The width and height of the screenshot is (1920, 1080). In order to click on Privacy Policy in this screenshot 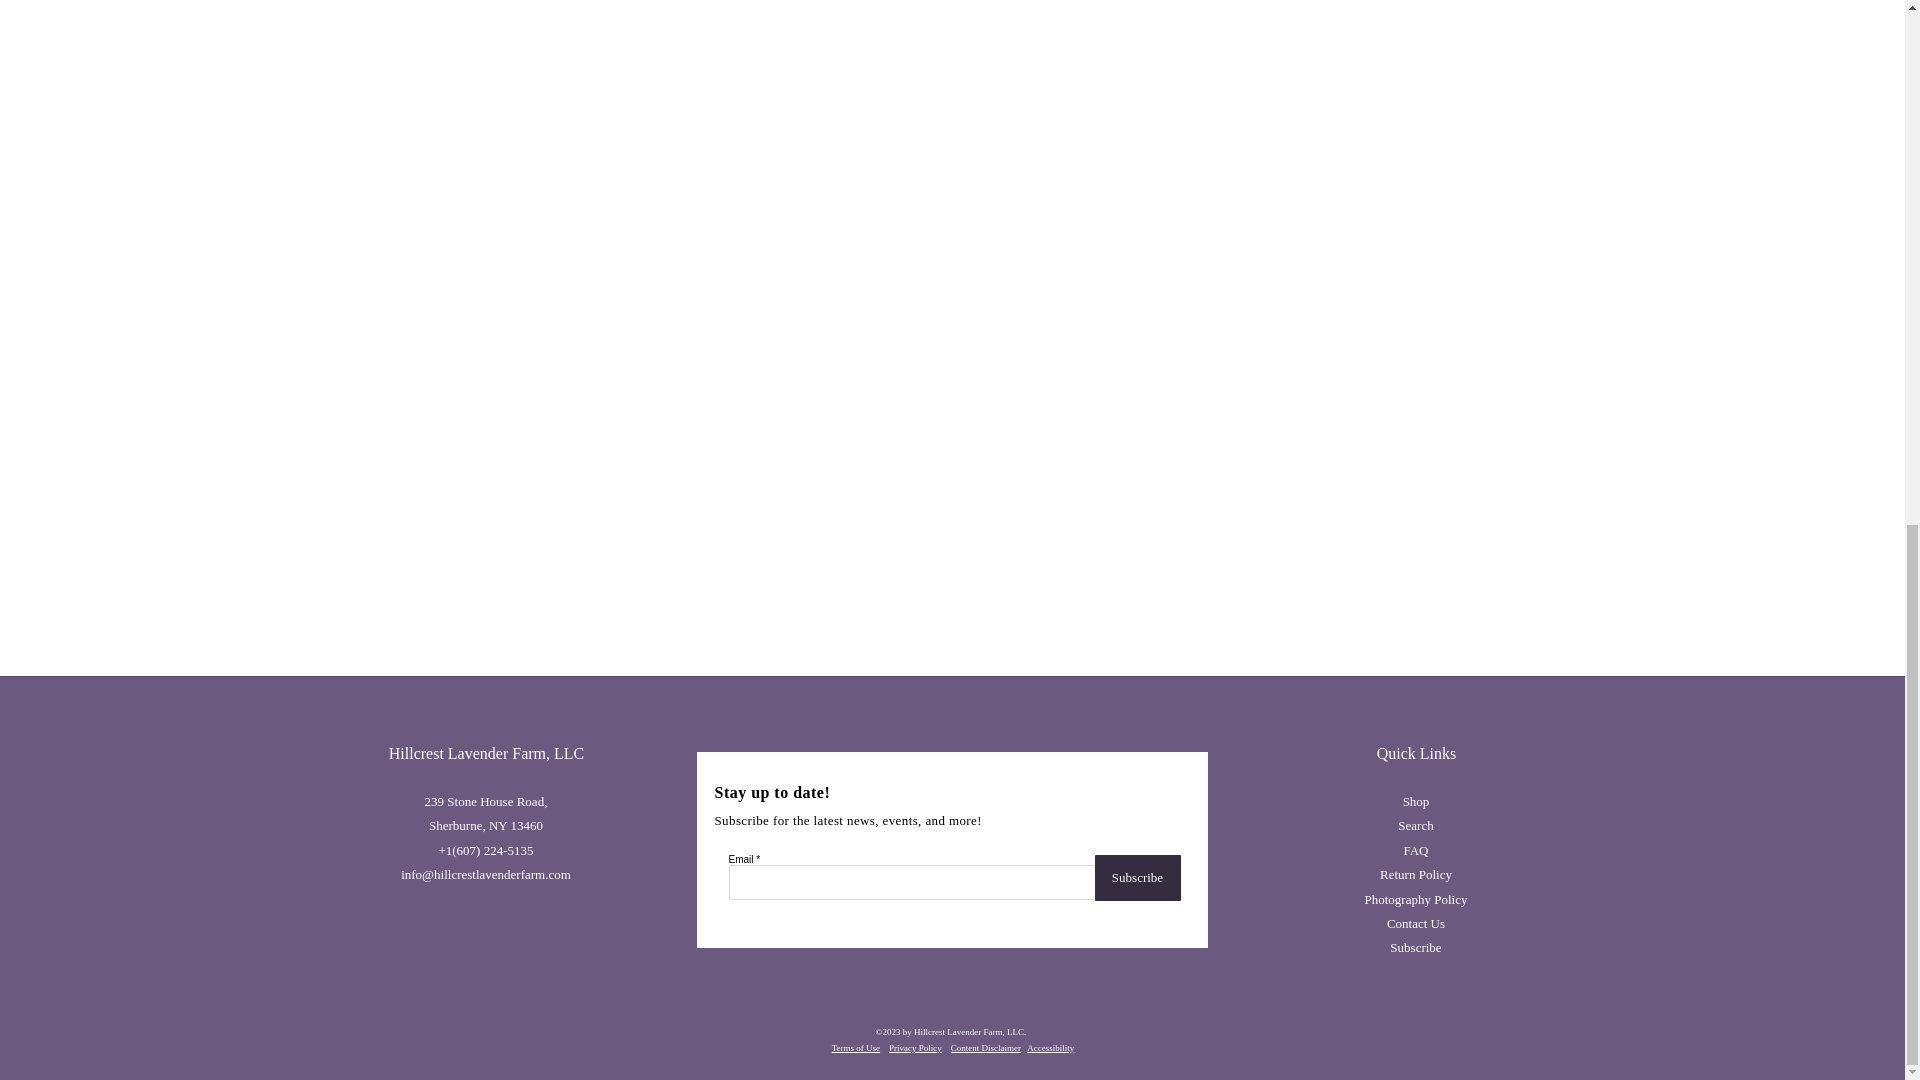, I will do `click(915, 1048)`.